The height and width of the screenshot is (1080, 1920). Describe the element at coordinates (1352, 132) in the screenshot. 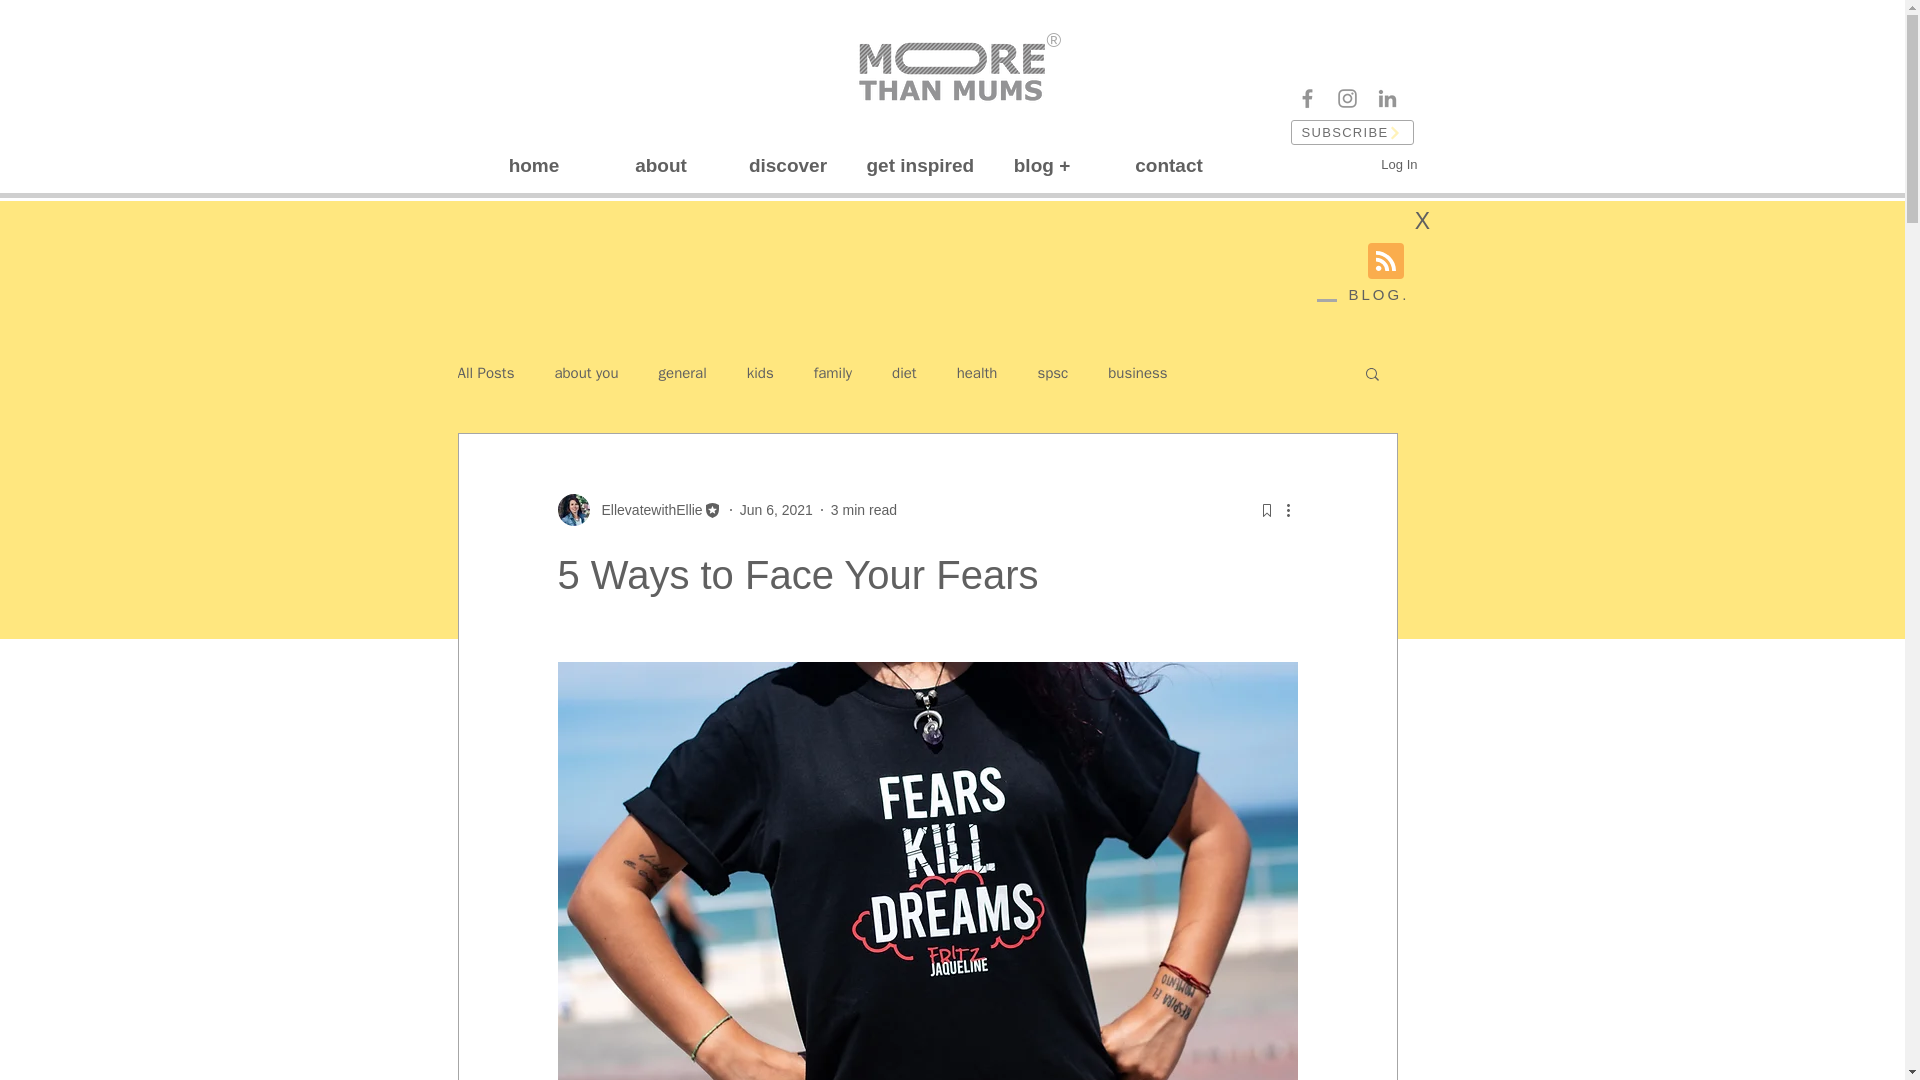

I see `SUBSCRIBE` at that location.